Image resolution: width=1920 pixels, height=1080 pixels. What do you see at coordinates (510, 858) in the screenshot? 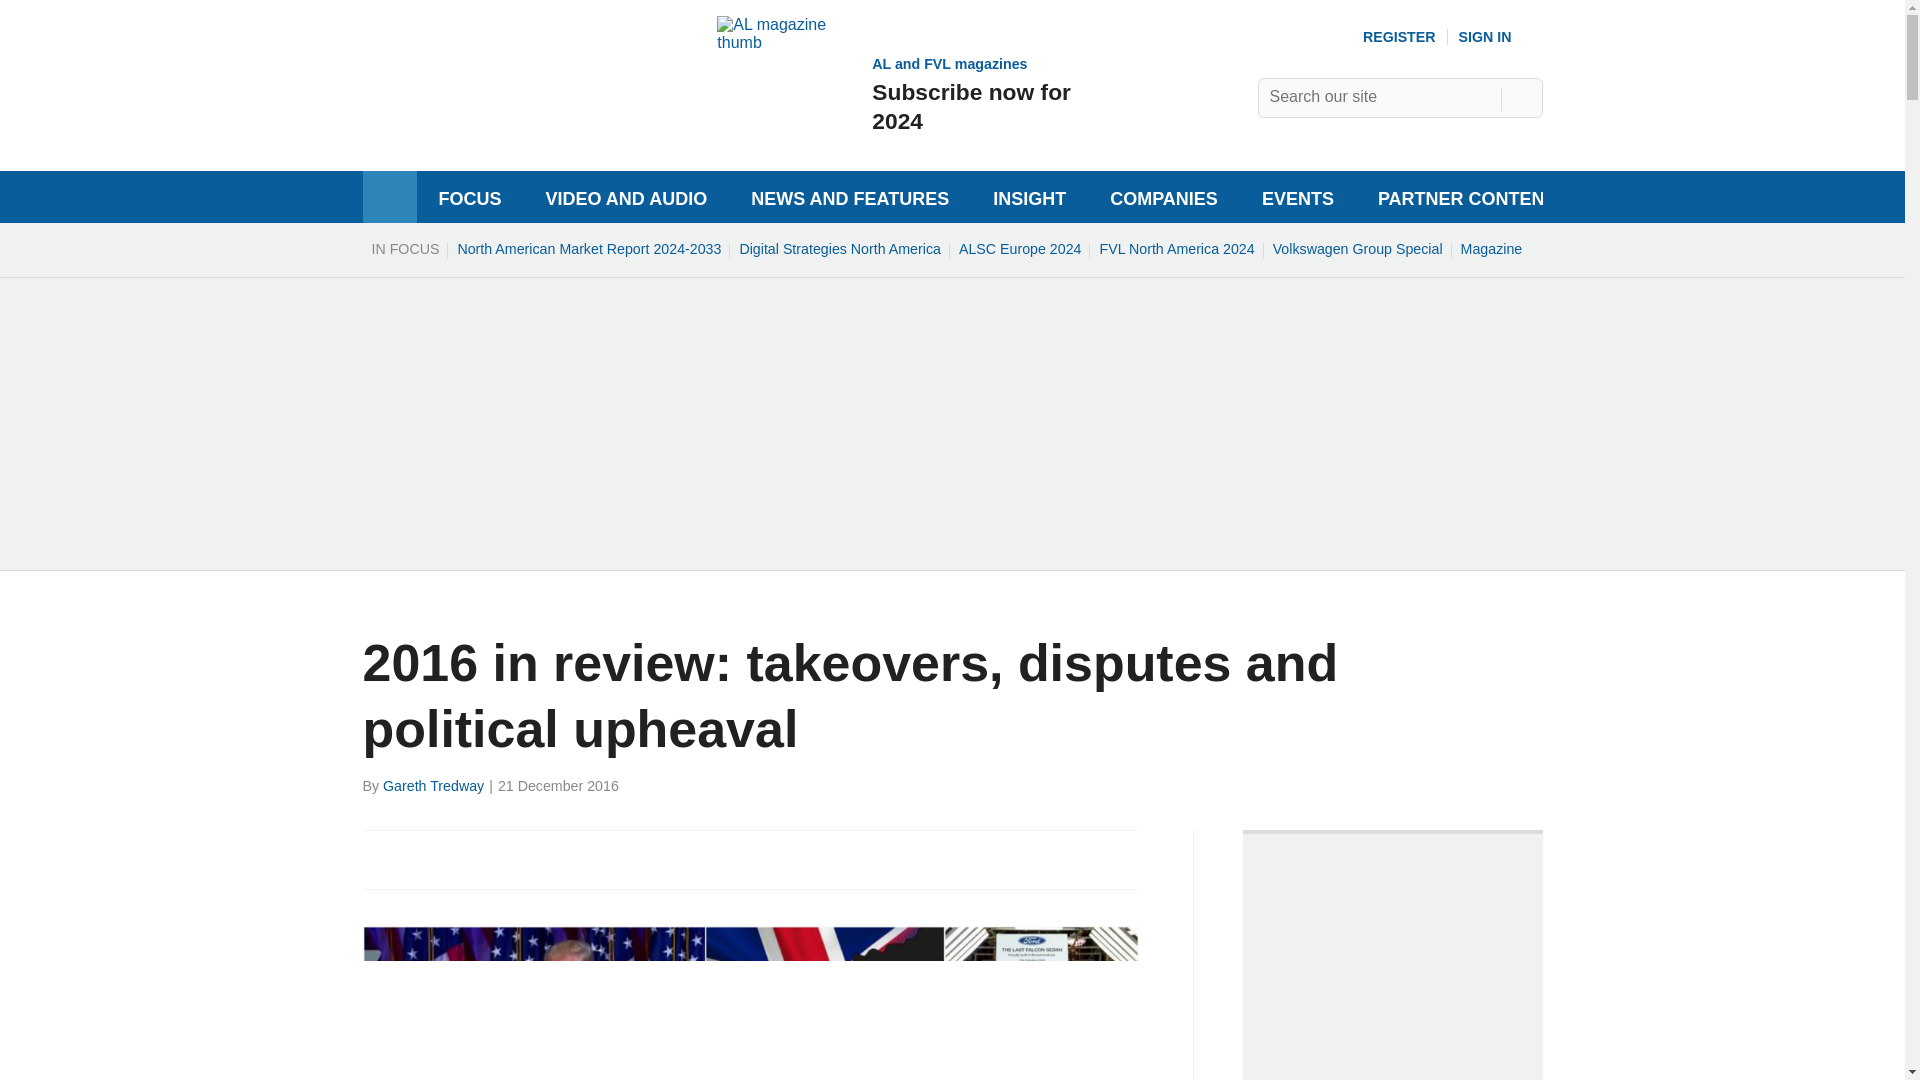
I see `Automotive Logistics` at bounding box center [510, 858].